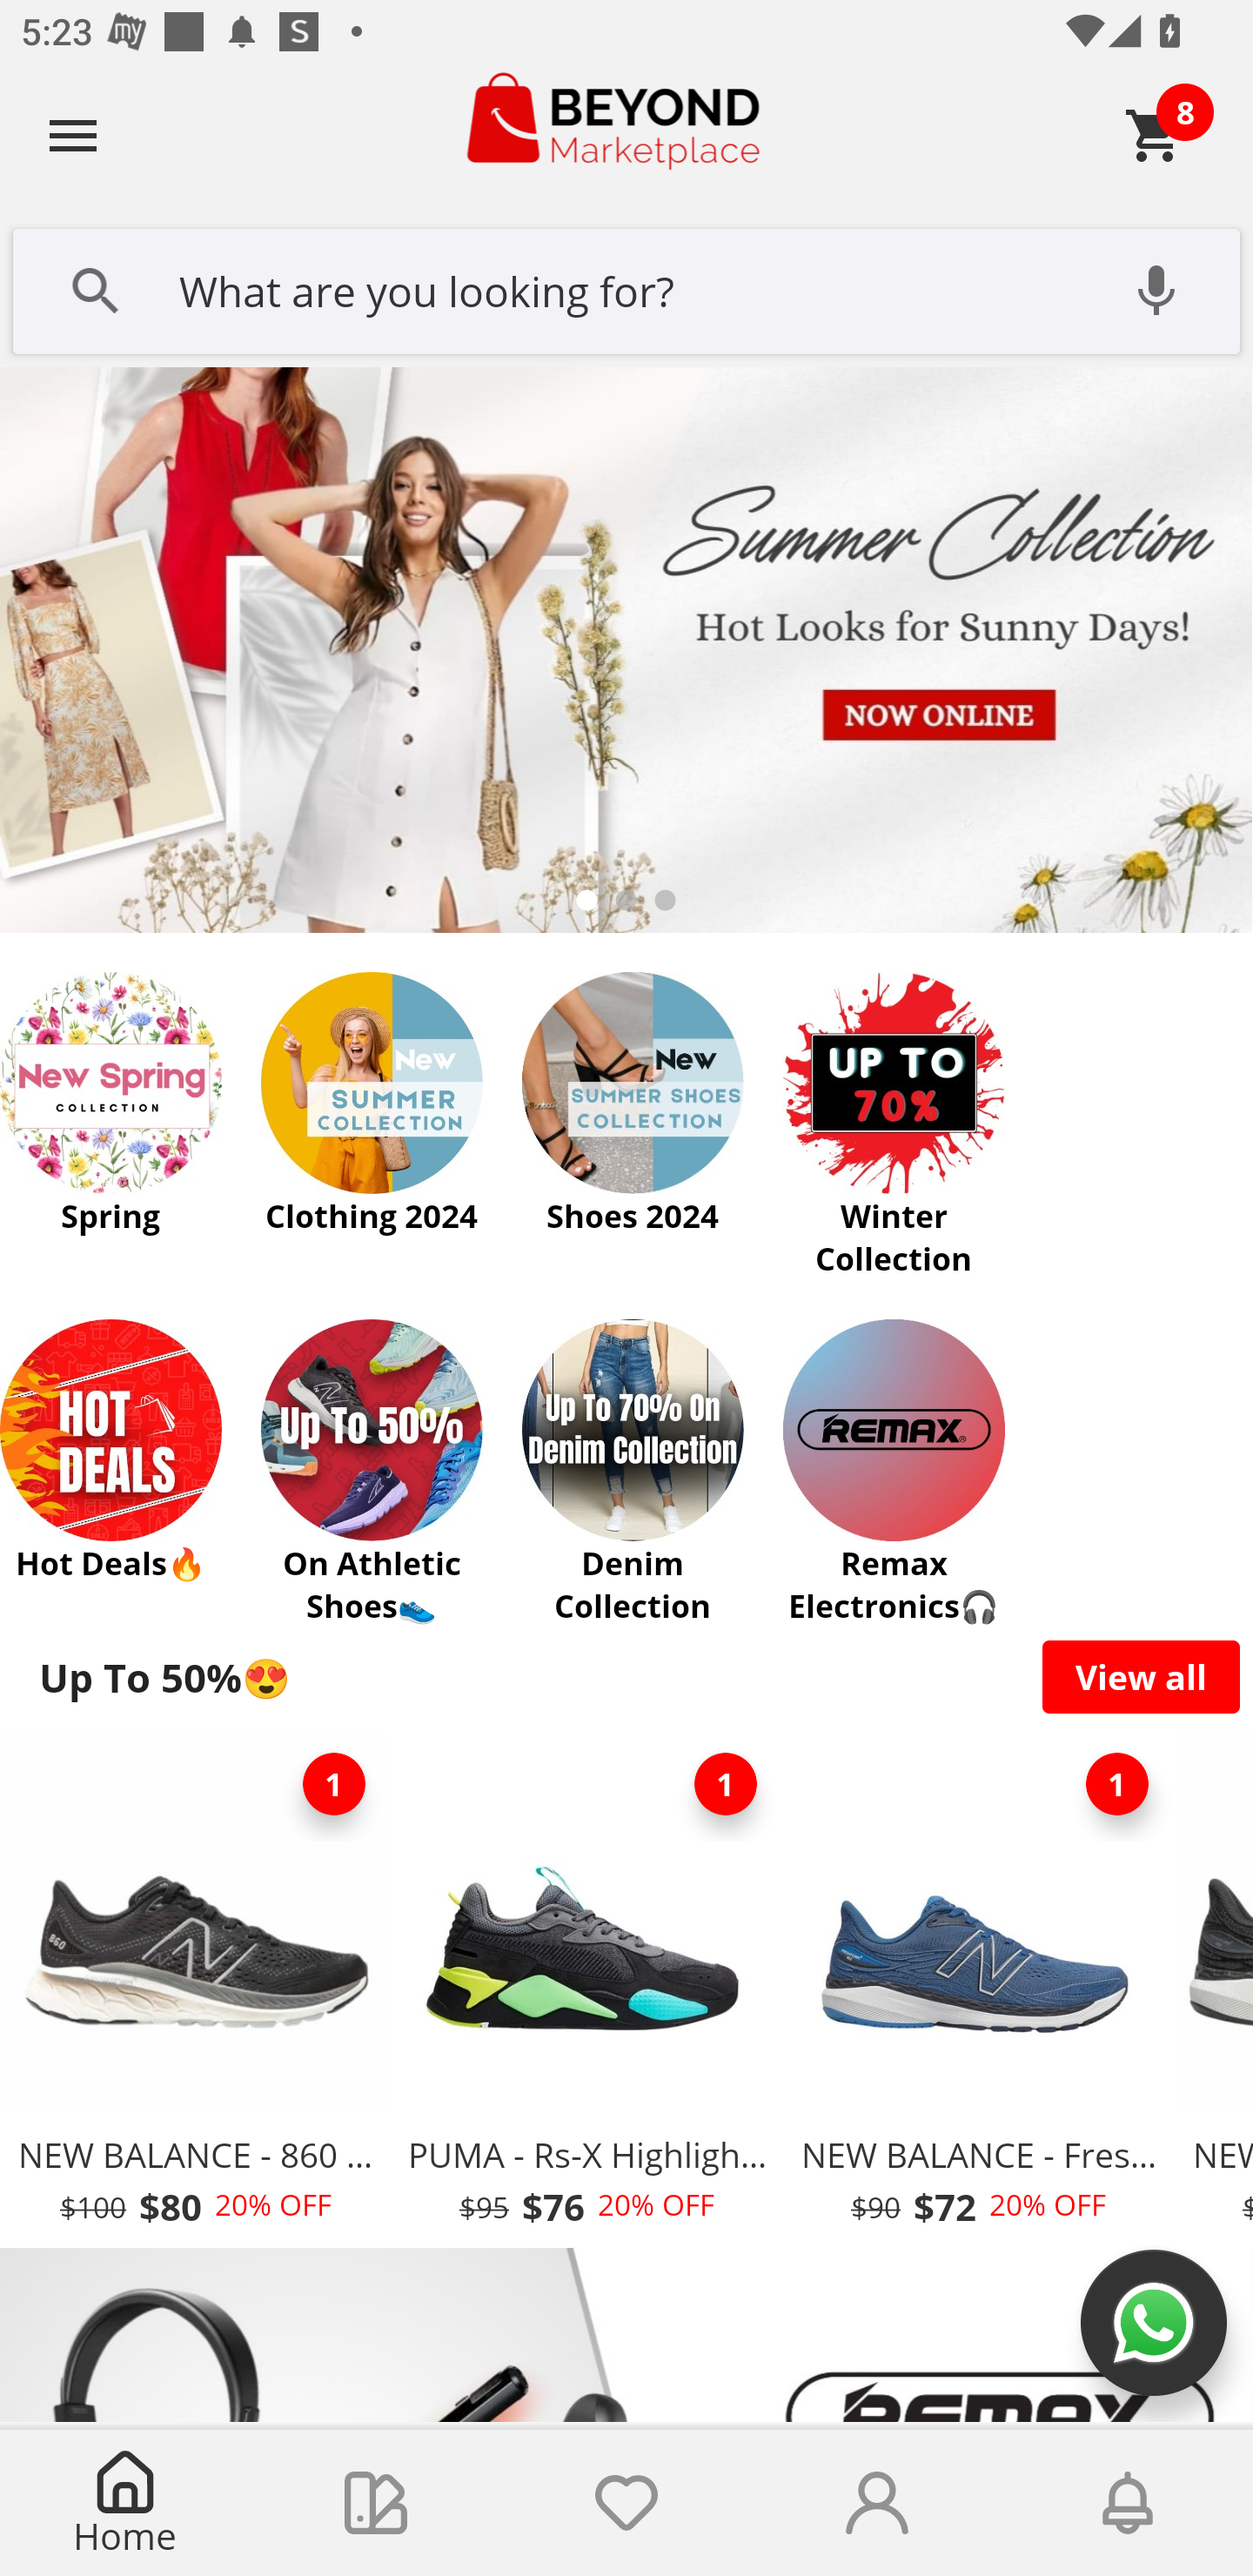 The image size is (1253, 2576). Describe the element at coordinates (626, 288) in the screenshot. I see `What are you looking for?` at that location.